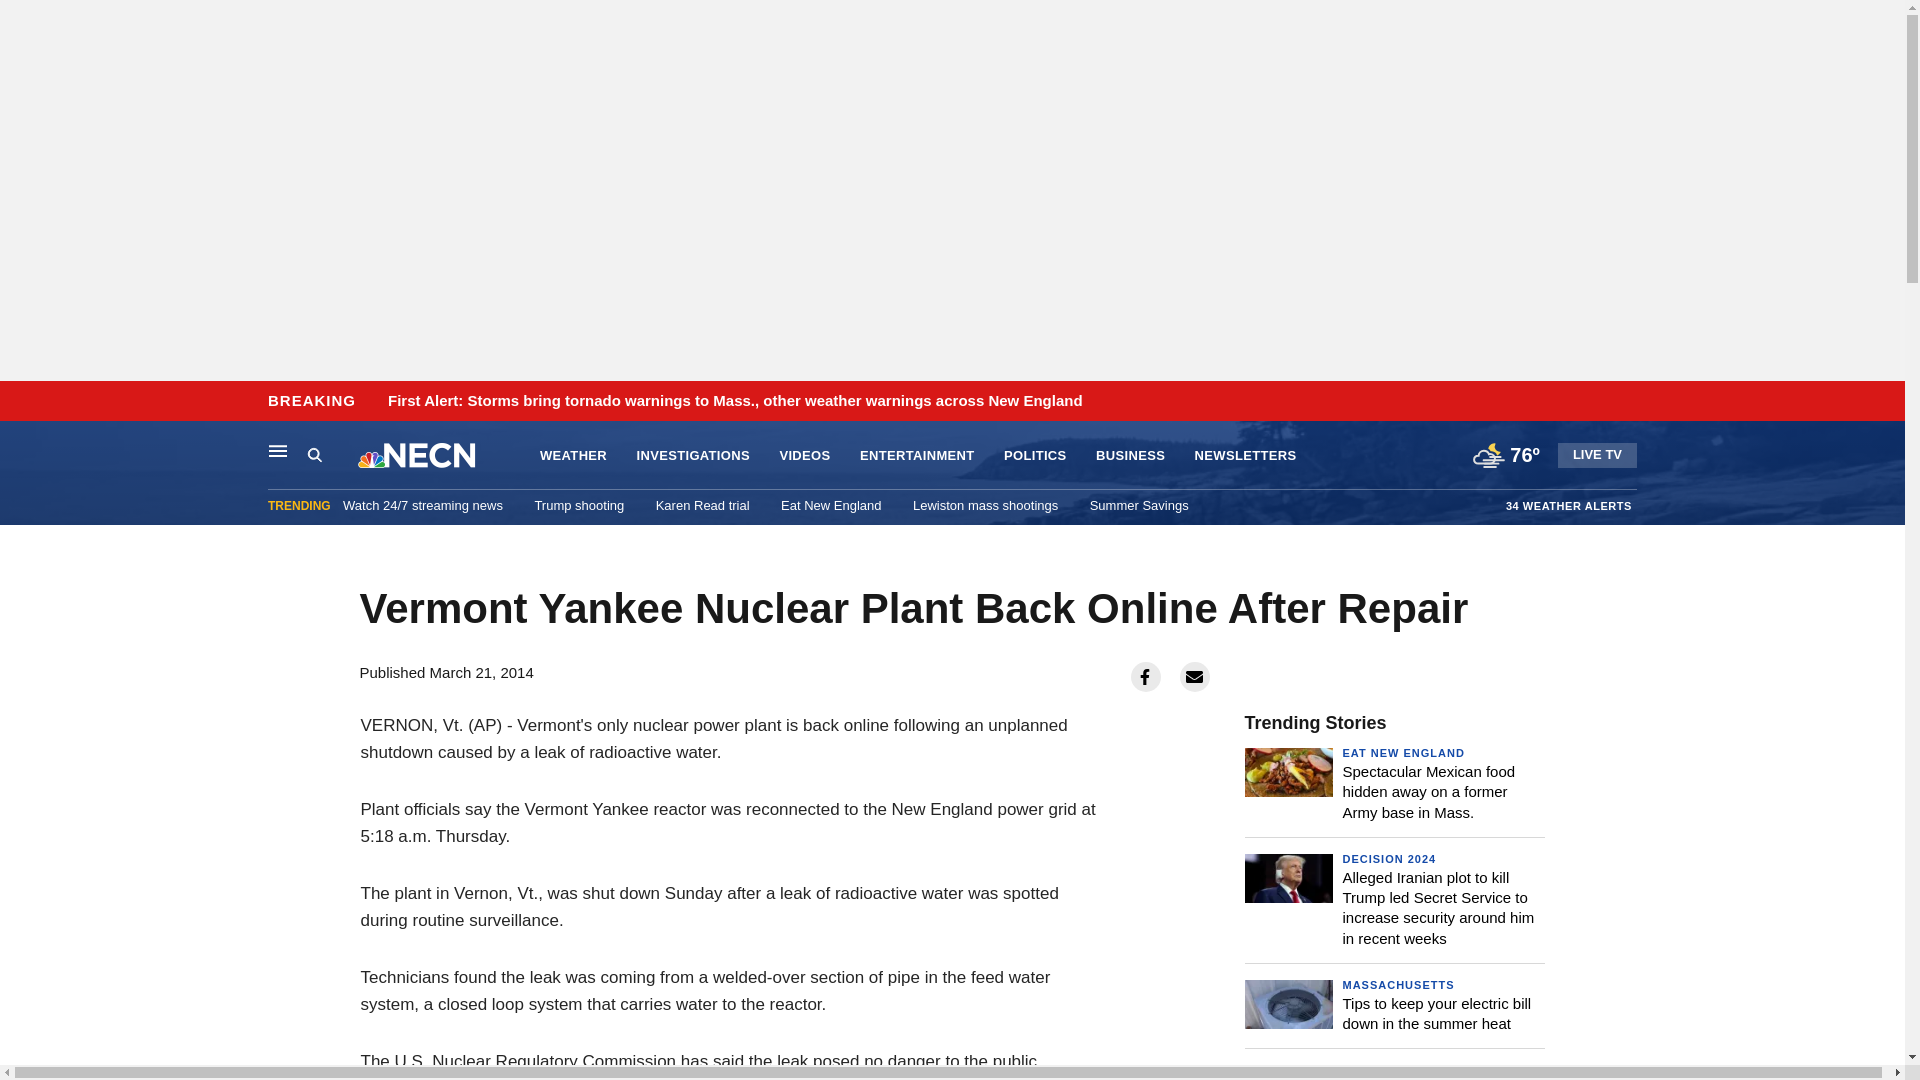 Image resolution: width=1920 pixels, height=1080 pixels. Describe the element at coordinates (314, 454) in the screenshot. I see `Search` at that location.